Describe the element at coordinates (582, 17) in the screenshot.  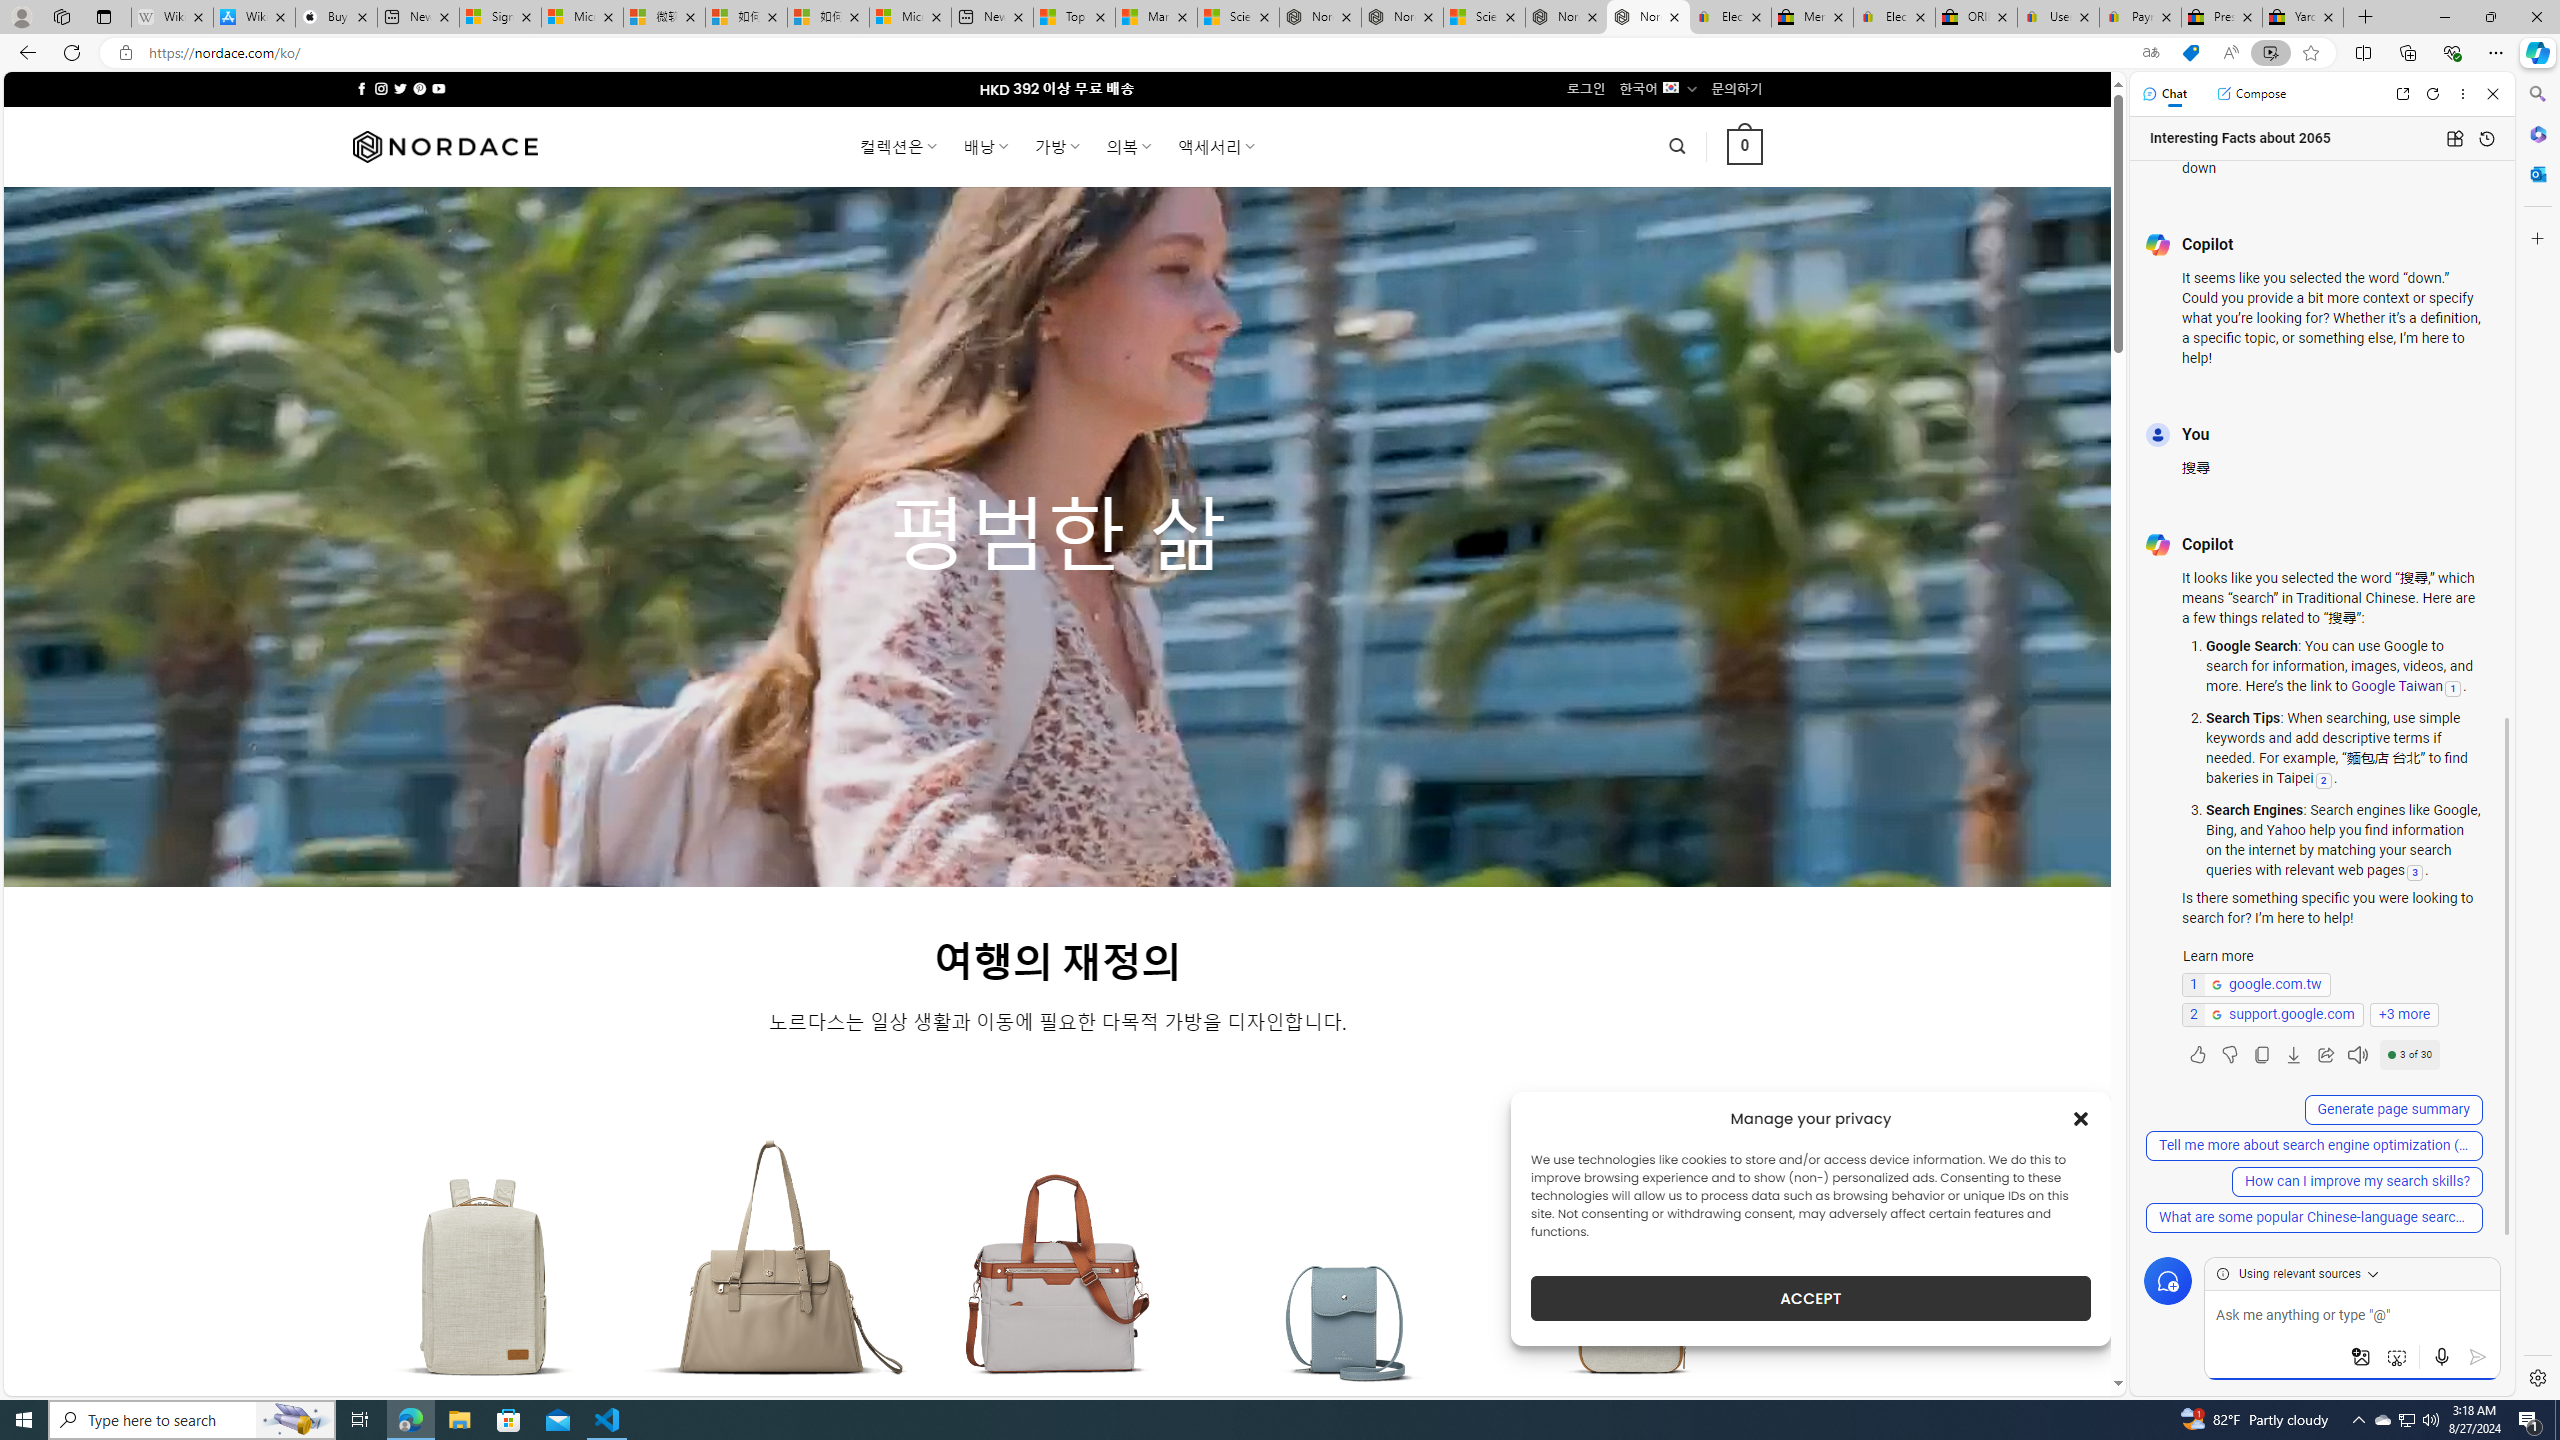
I see `Microsoft Services Agreement` at that location.